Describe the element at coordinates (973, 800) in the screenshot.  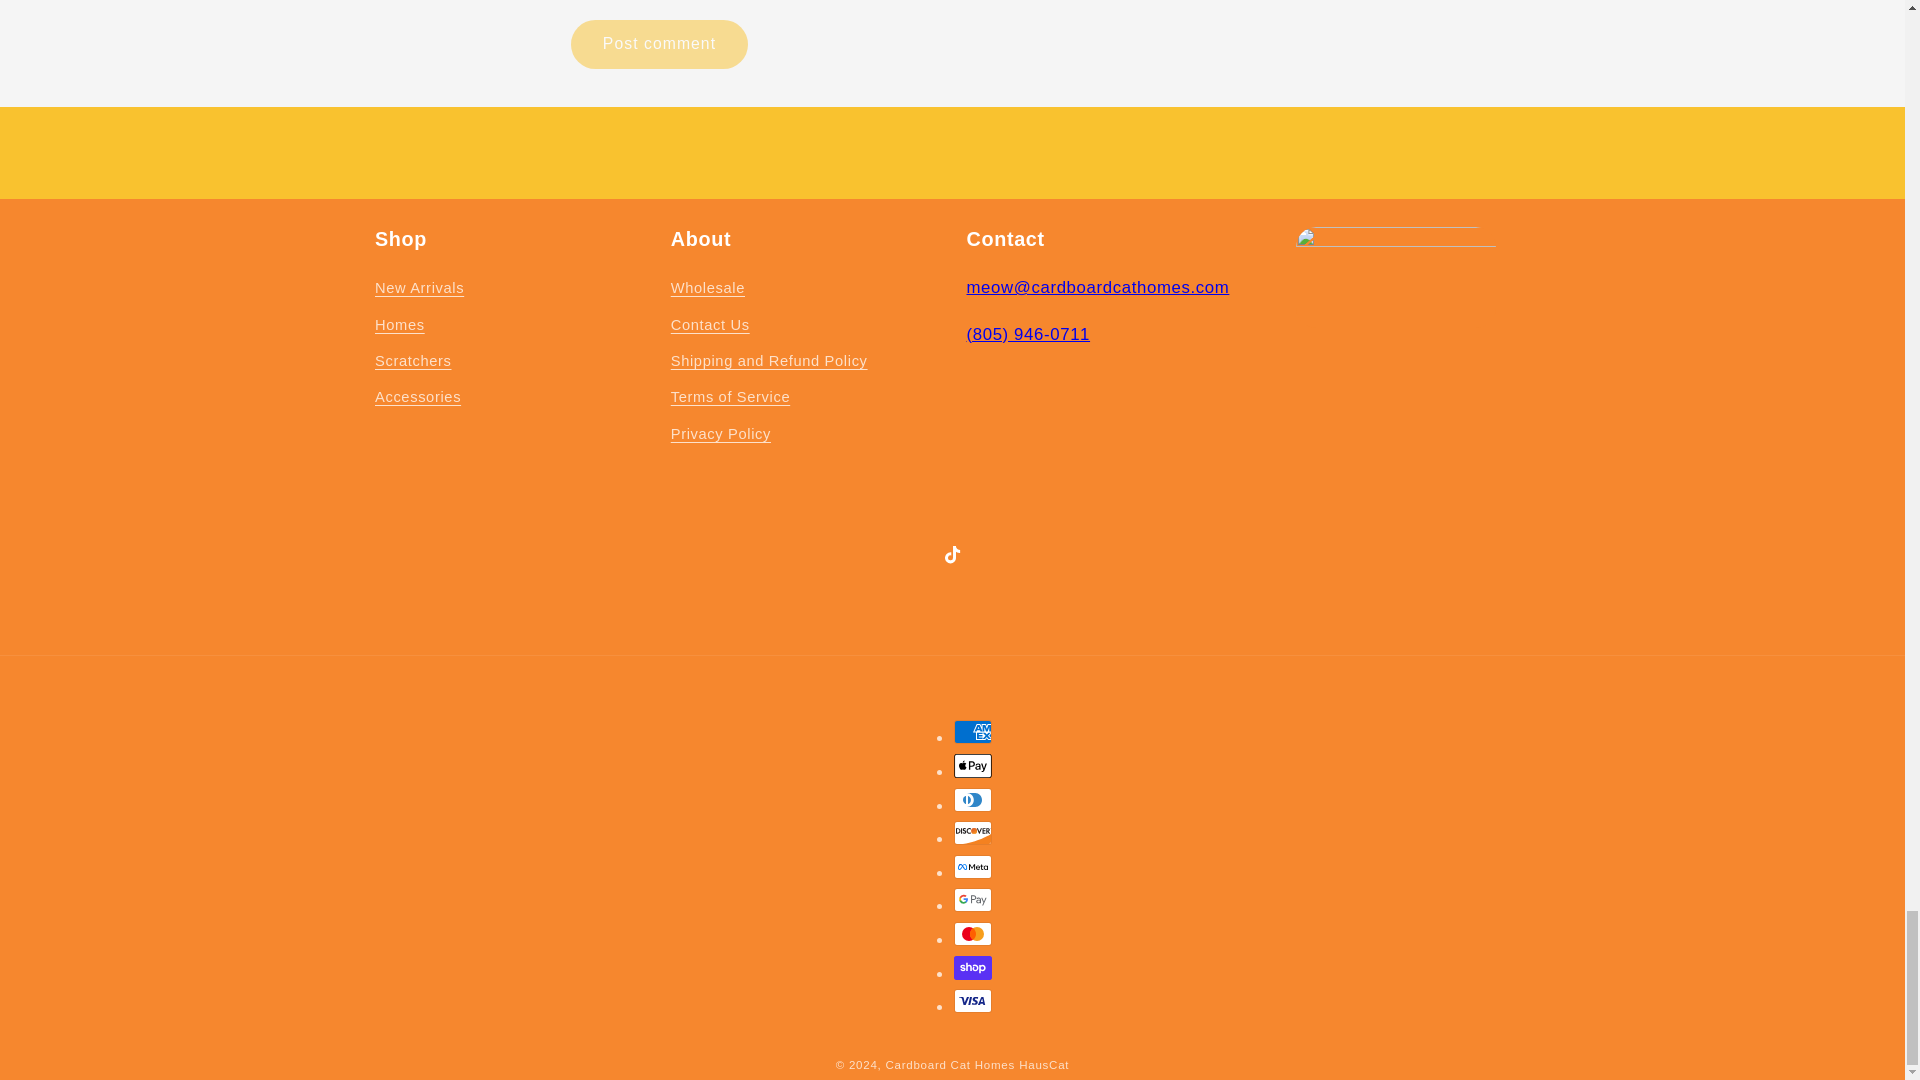
I see `Diners Club` at that location.